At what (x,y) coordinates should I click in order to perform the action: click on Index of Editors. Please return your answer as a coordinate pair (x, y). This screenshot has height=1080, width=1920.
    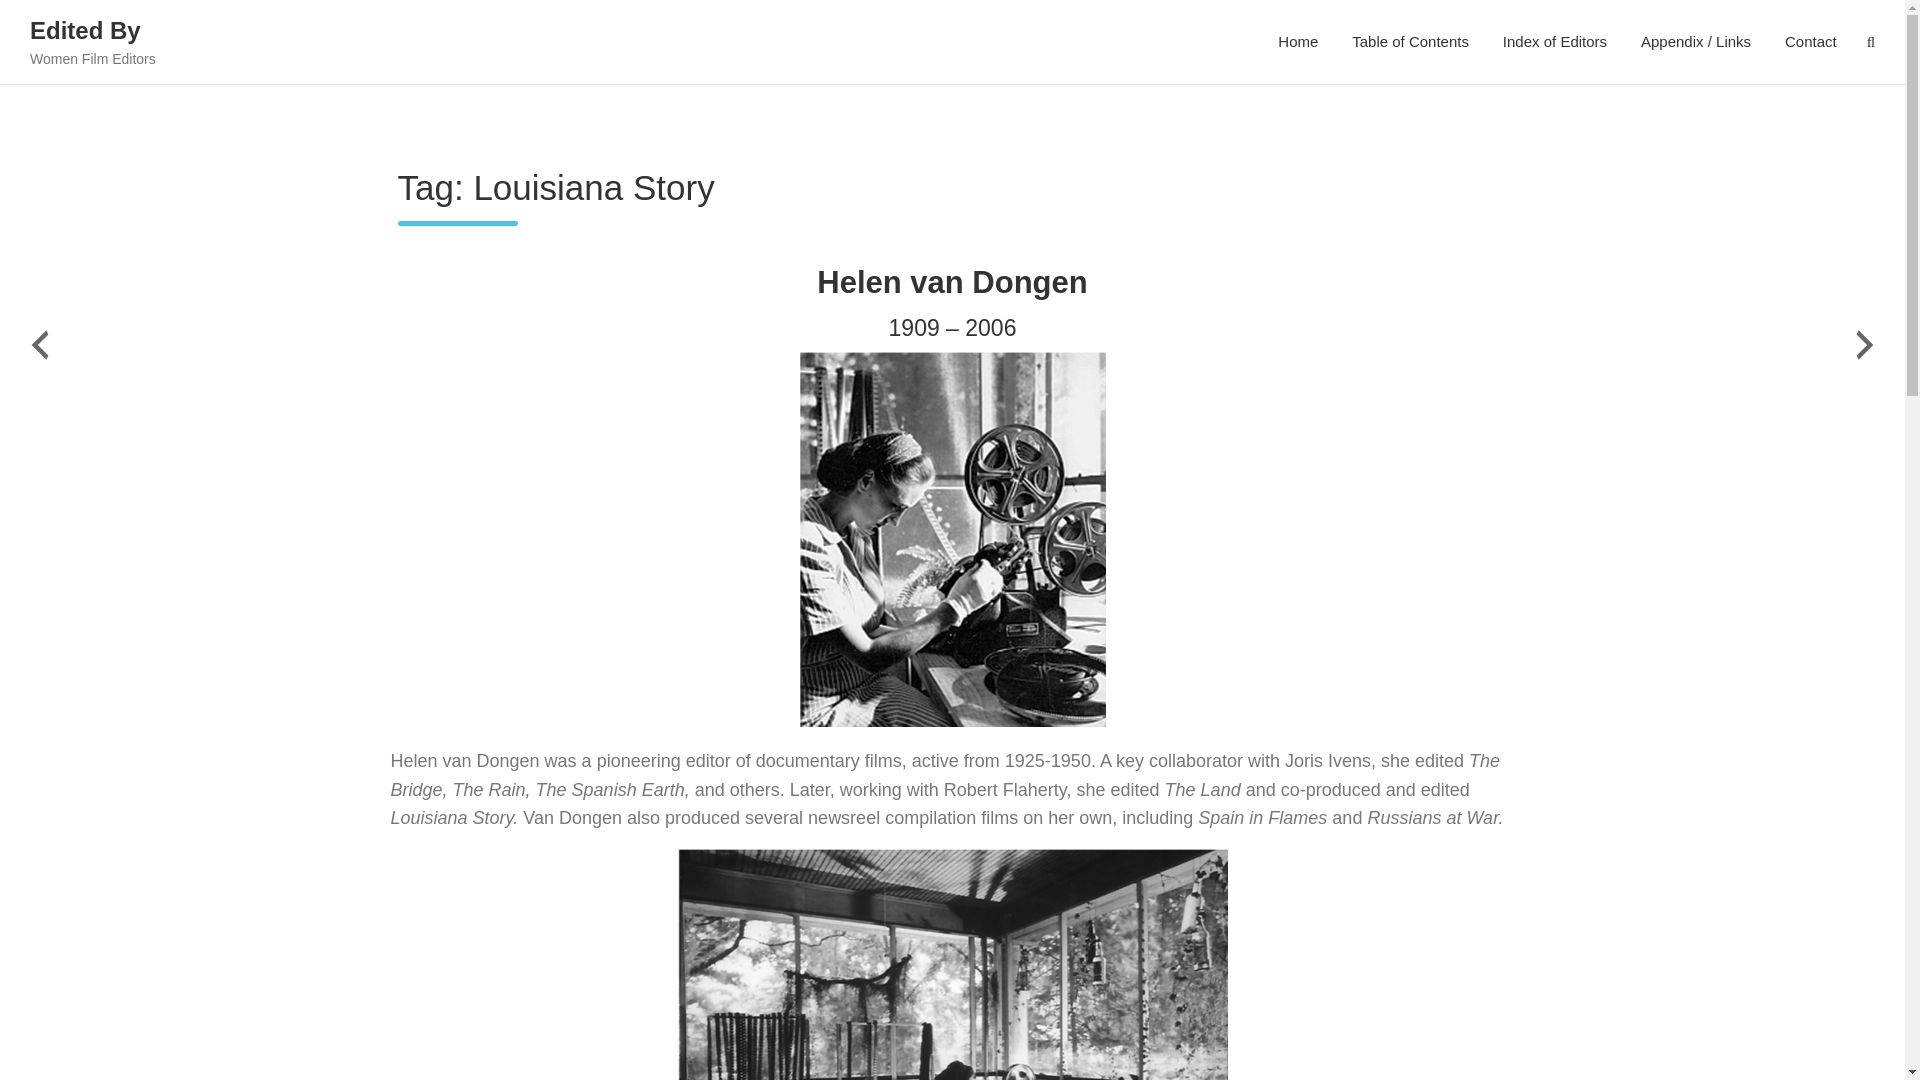
    Looking at the image, I should click on (1555, 42).